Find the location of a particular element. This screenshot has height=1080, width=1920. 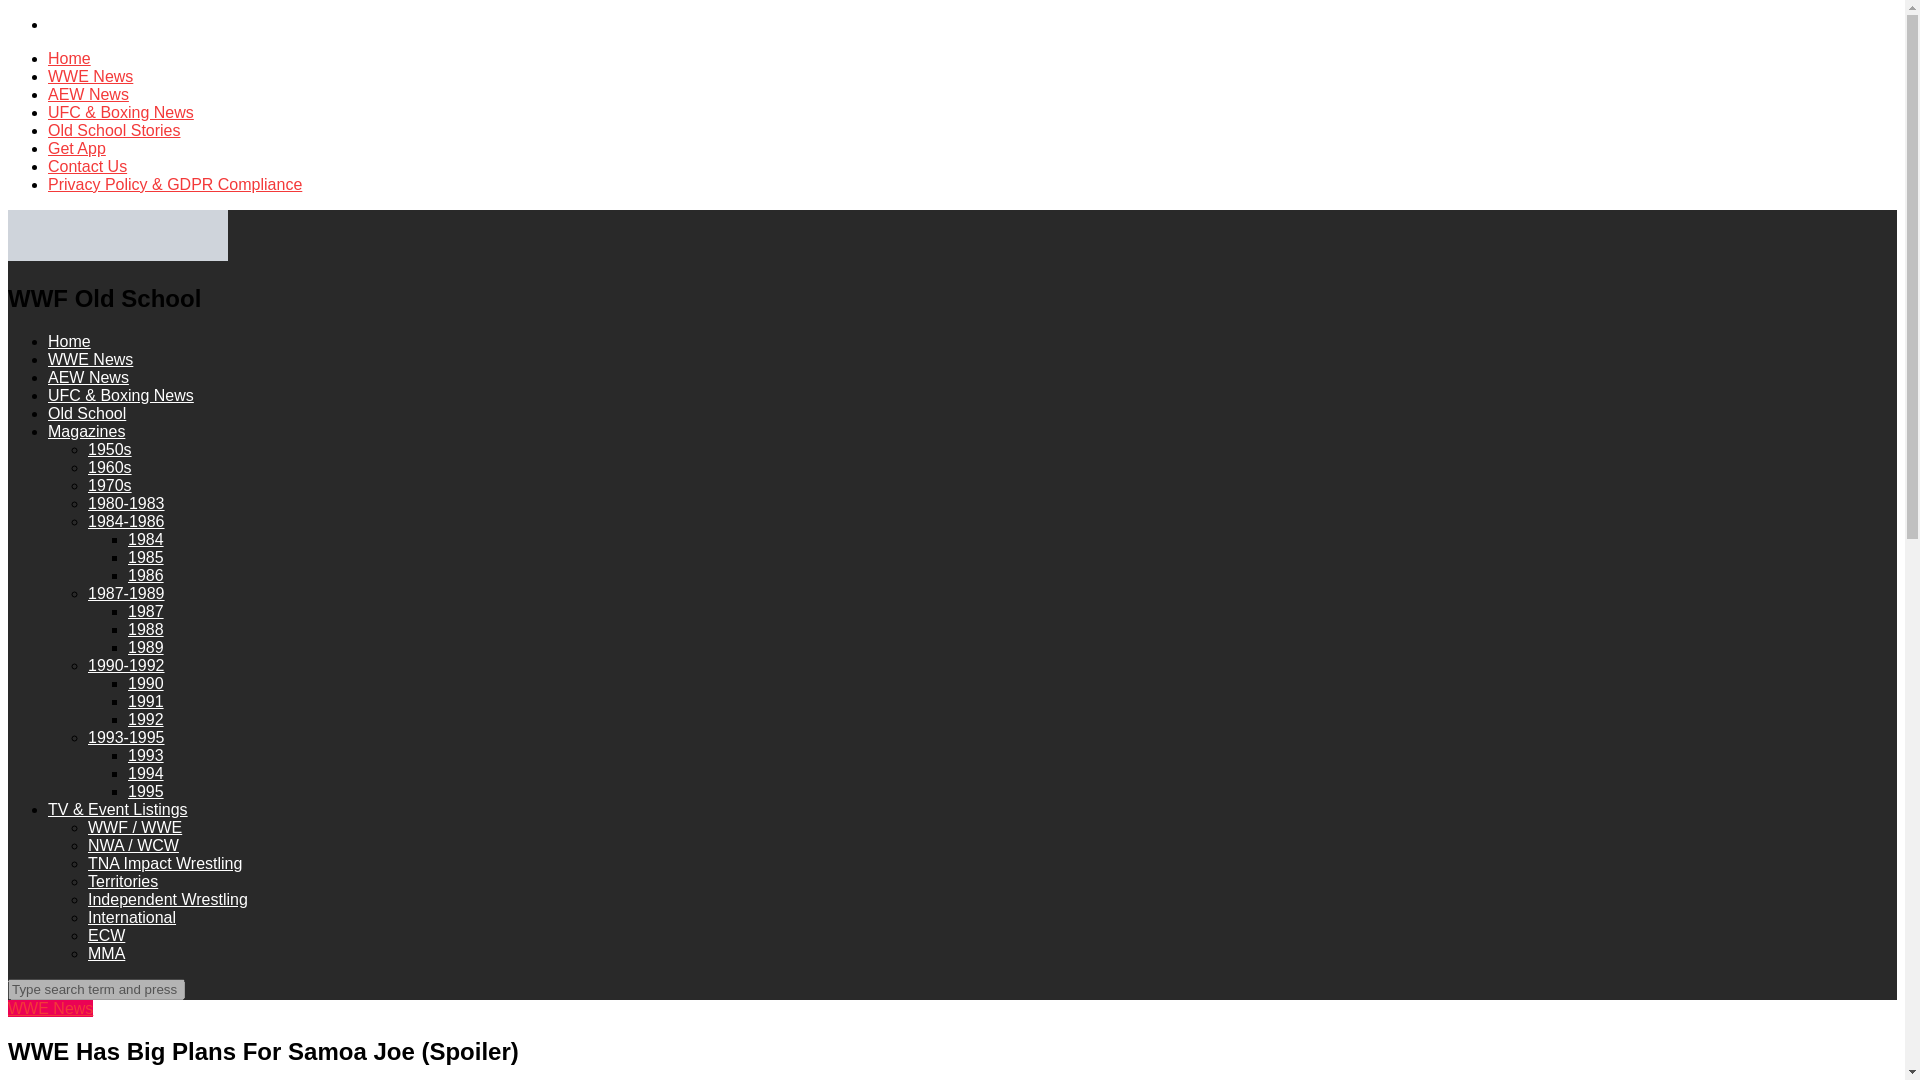

1990-1992 is located at coordinates (126, 664).